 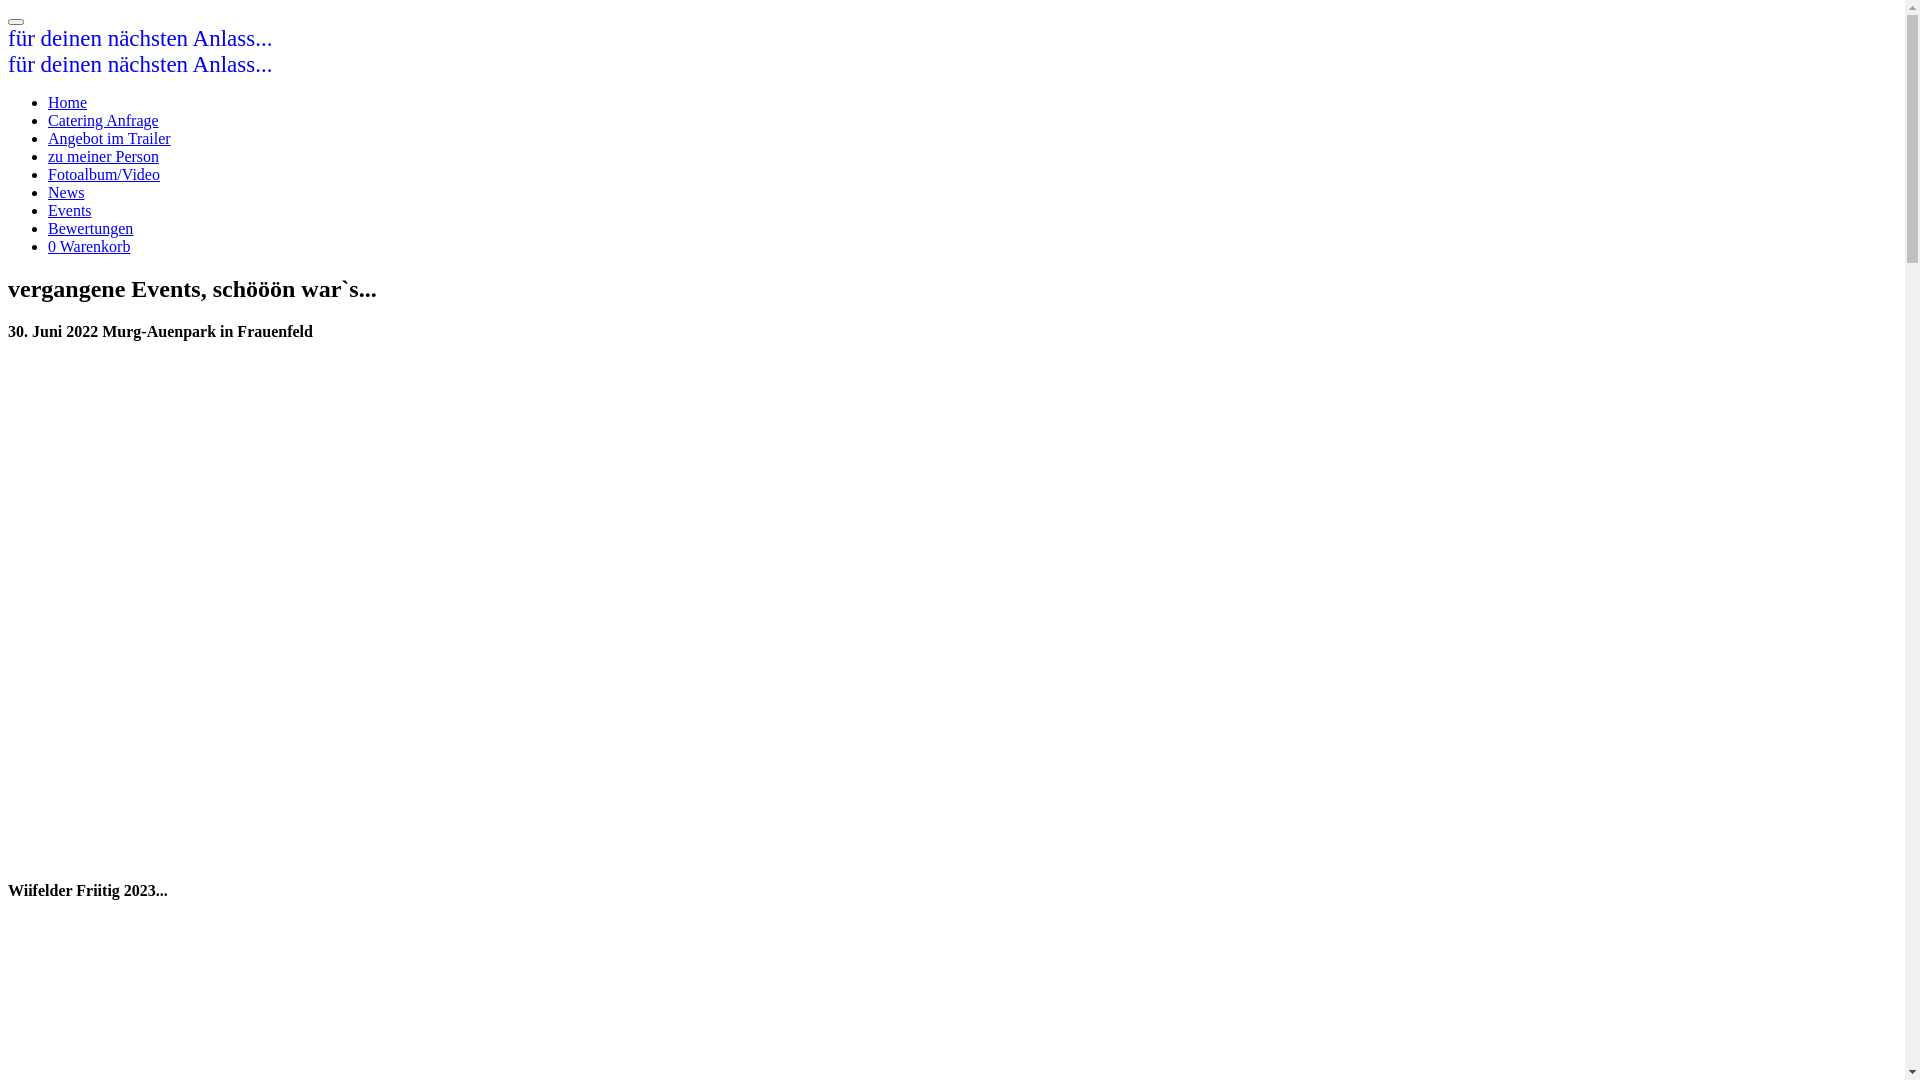 I want to click on Angebot im Trailer, so click(x=110, y=138).